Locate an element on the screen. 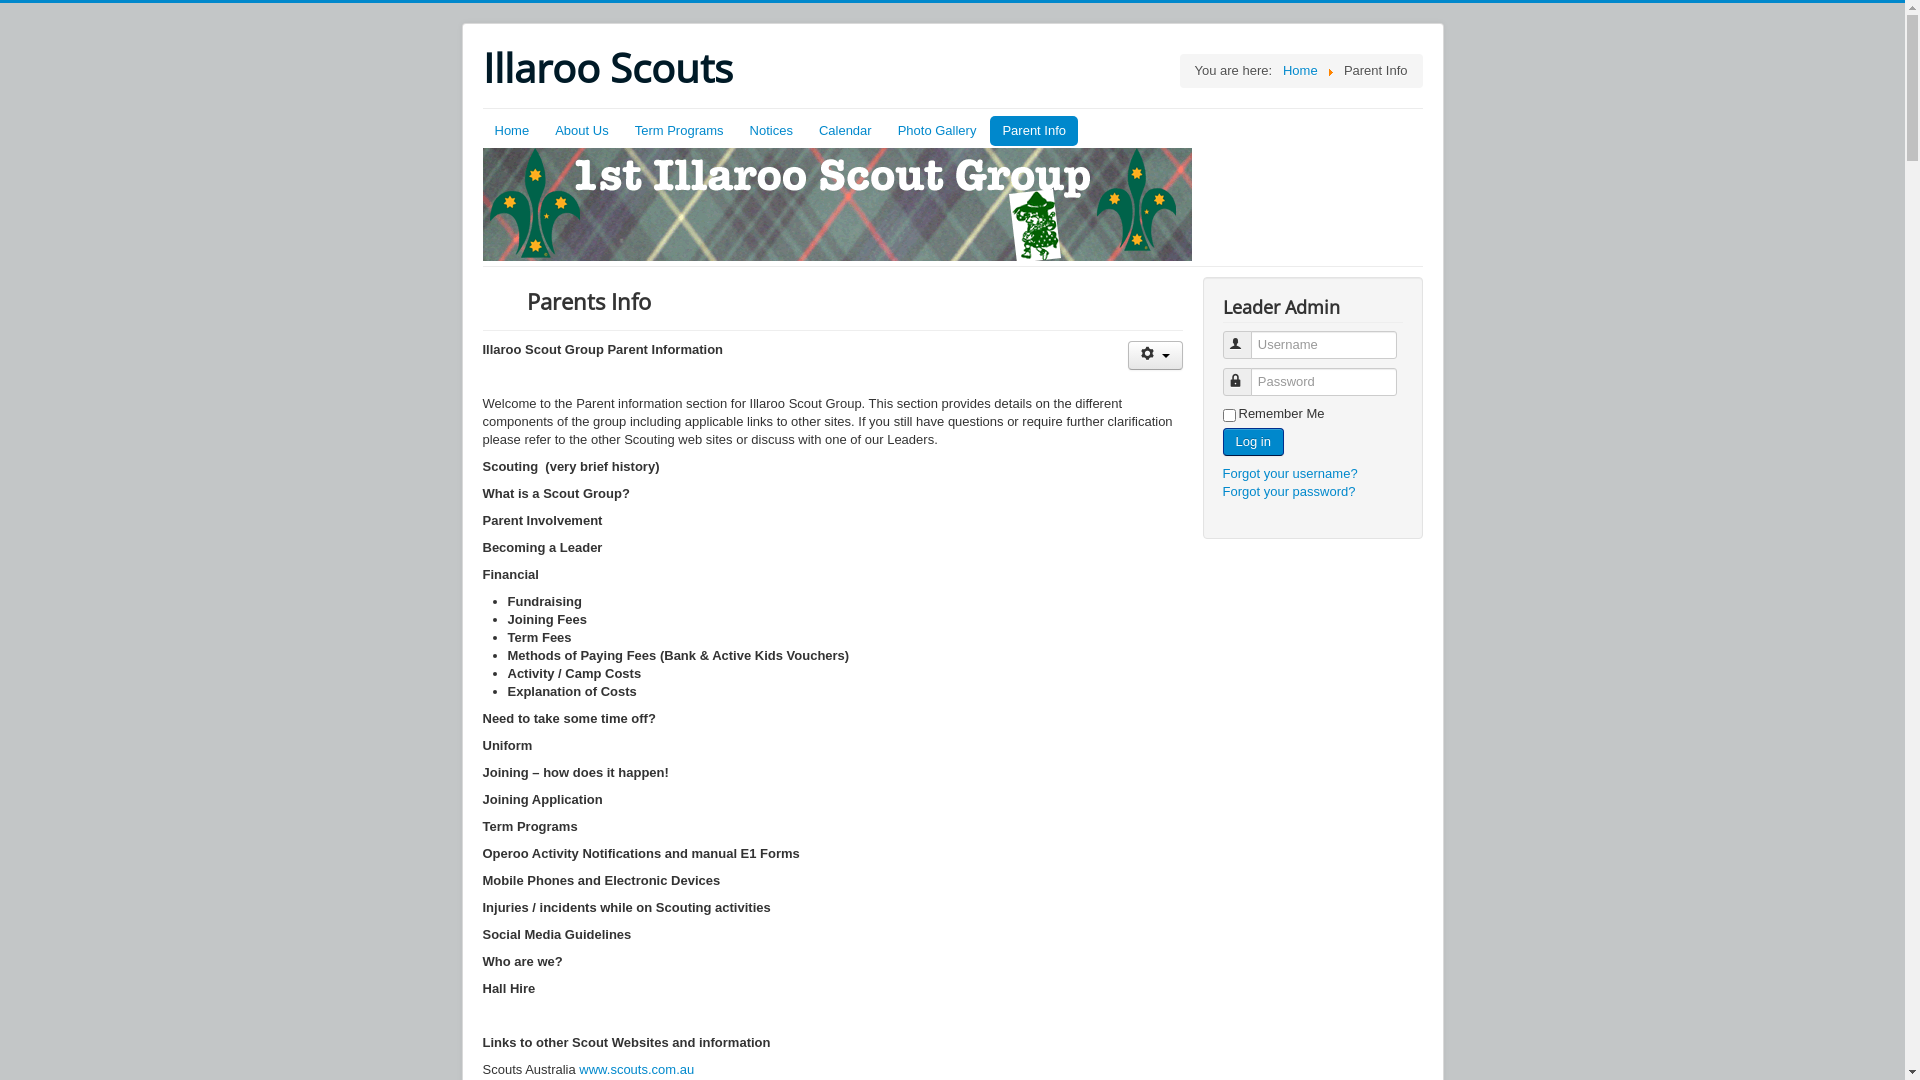 This screenshot has width=1920, height=1080. Log in is located at coordinates (1252, 442).